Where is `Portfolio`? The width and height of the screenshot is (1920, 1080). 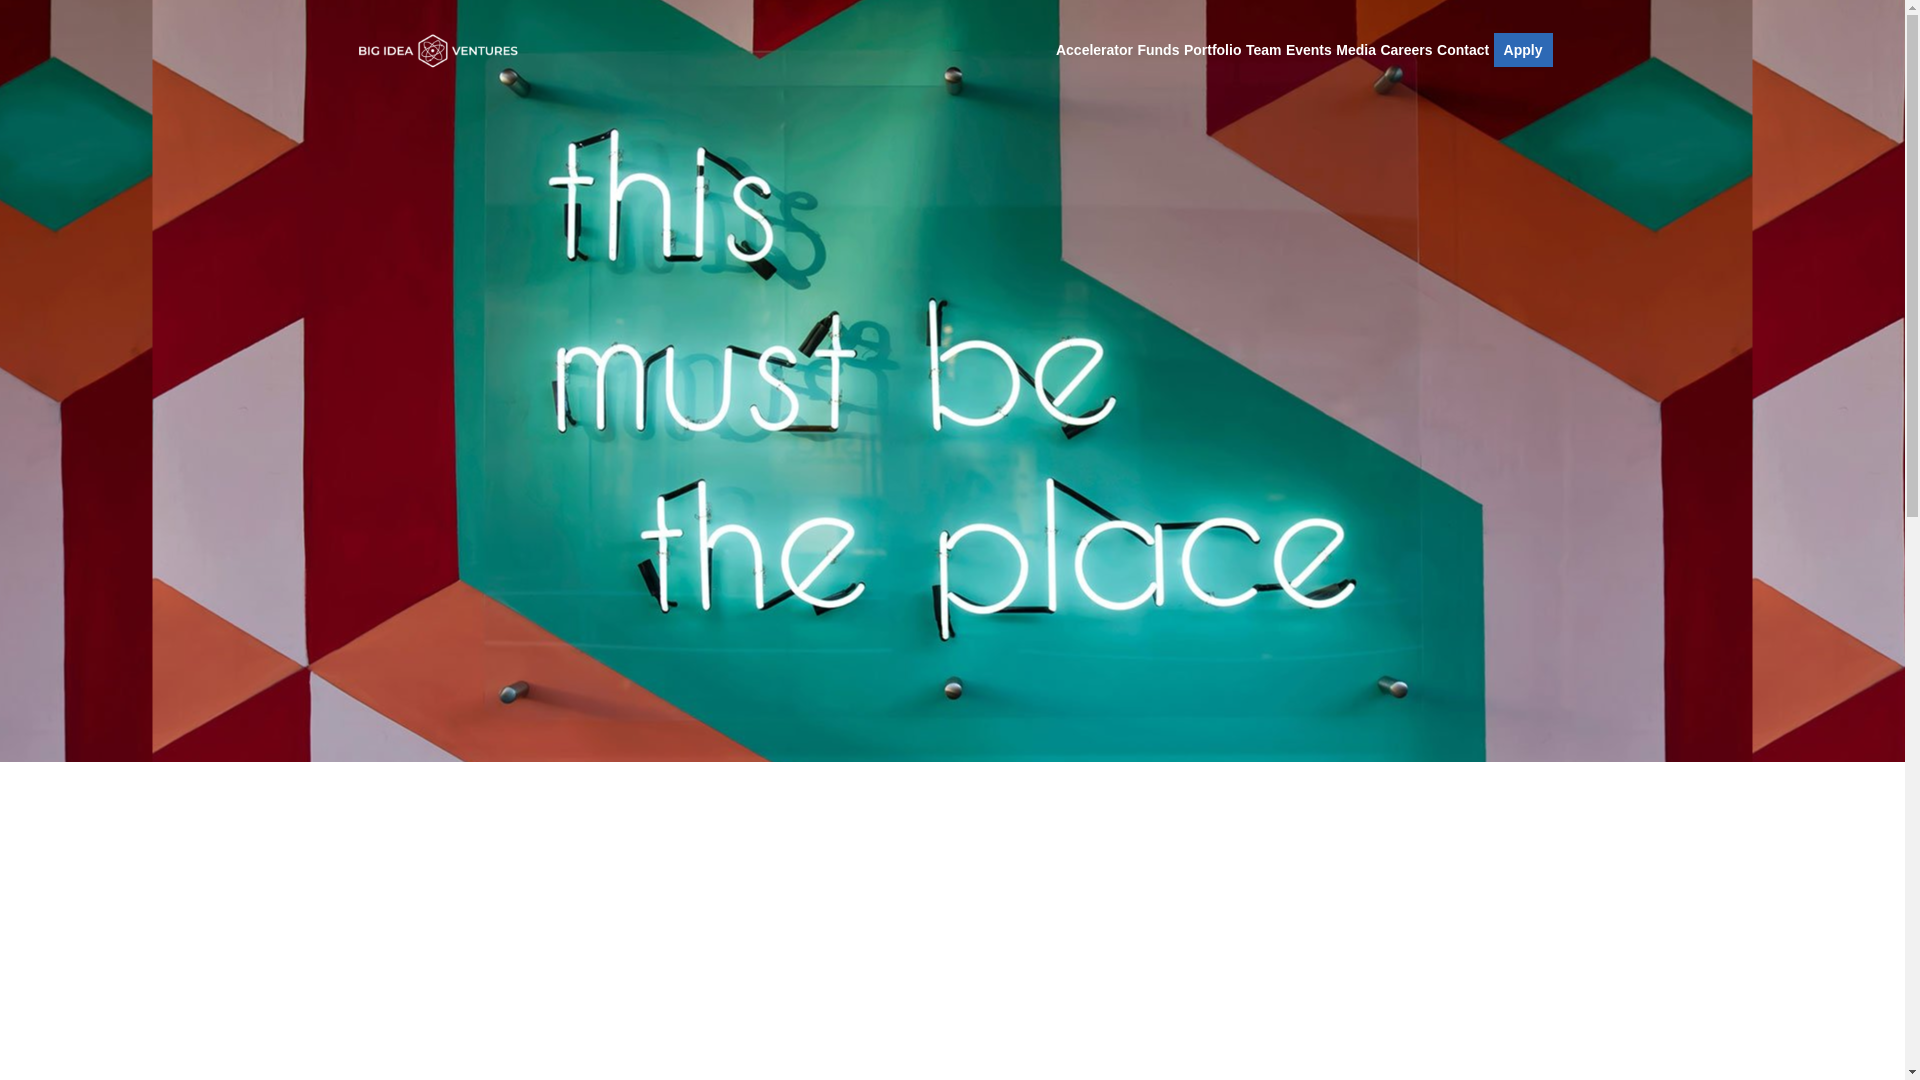 Portfolio is located at coordinates (1213, 50).